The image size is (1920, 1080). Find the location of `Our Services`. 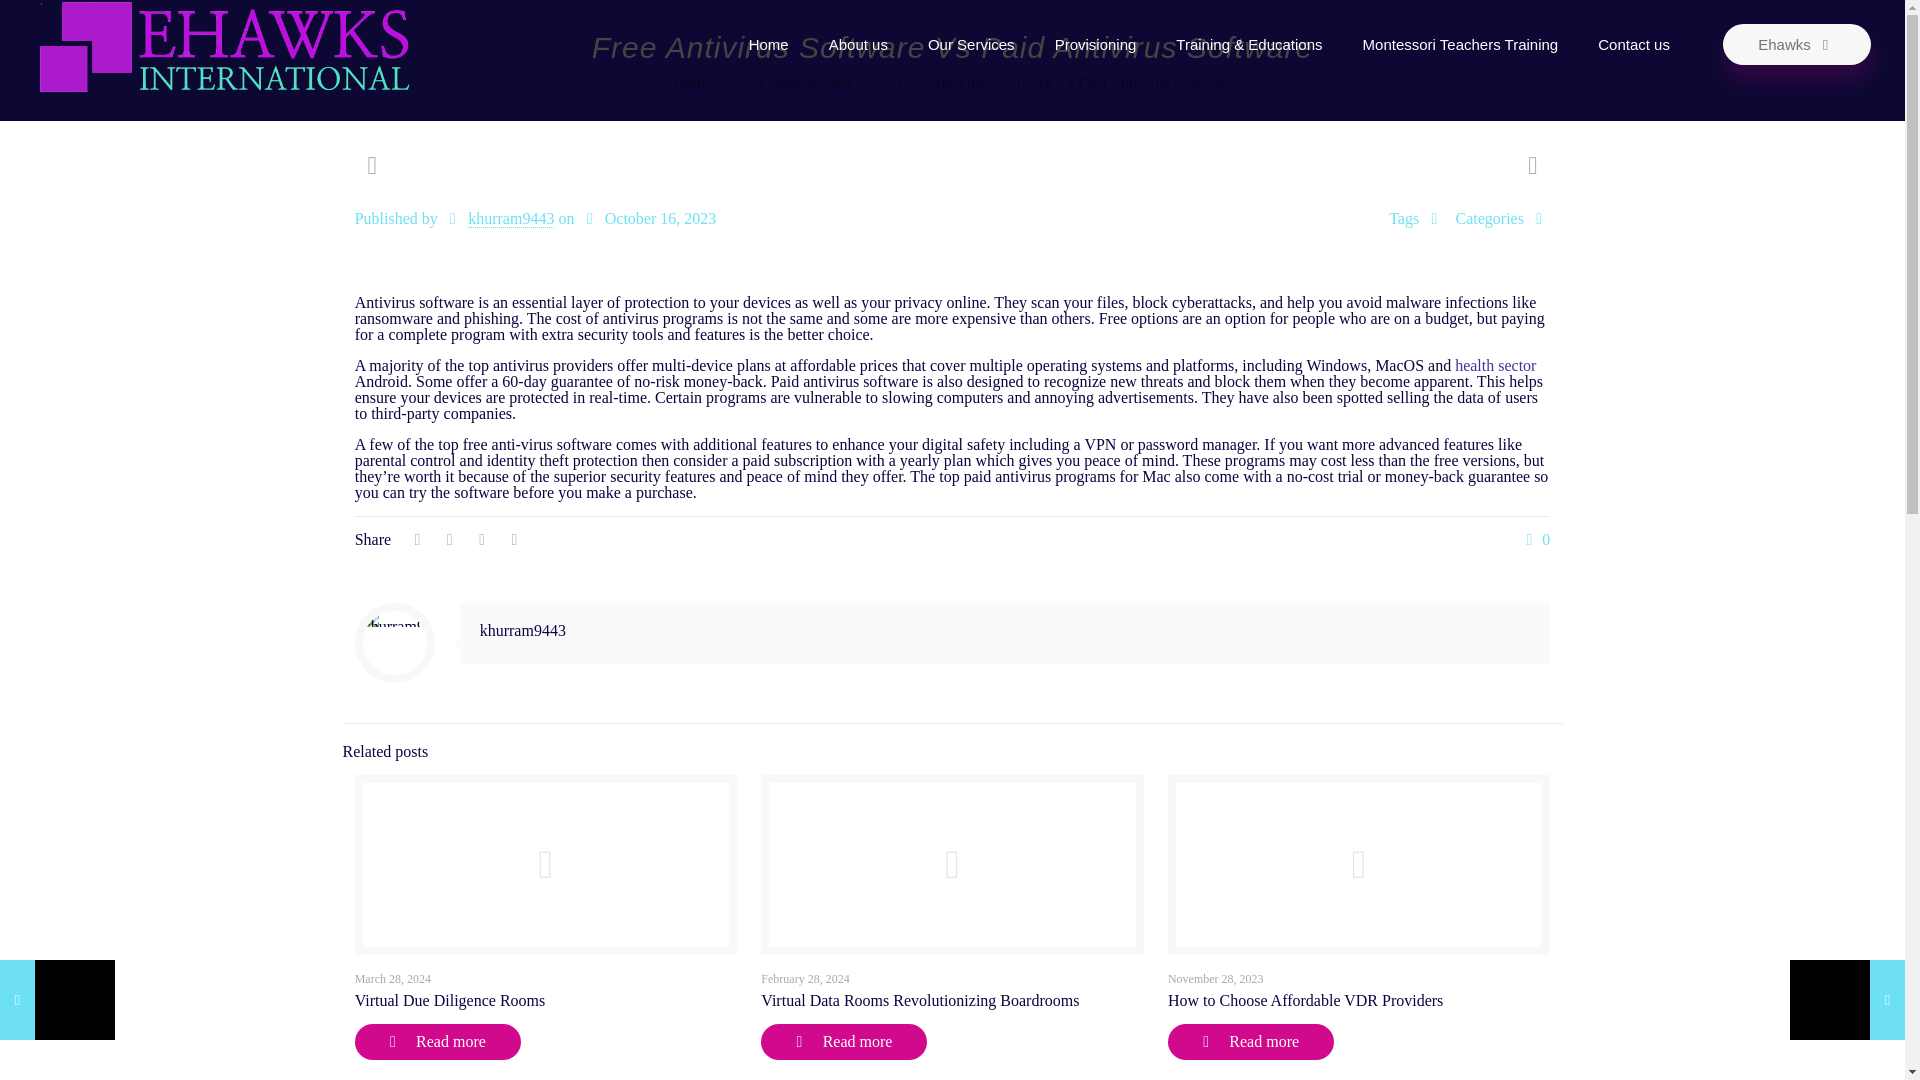

Our Services is located at coordinates (971, 44).